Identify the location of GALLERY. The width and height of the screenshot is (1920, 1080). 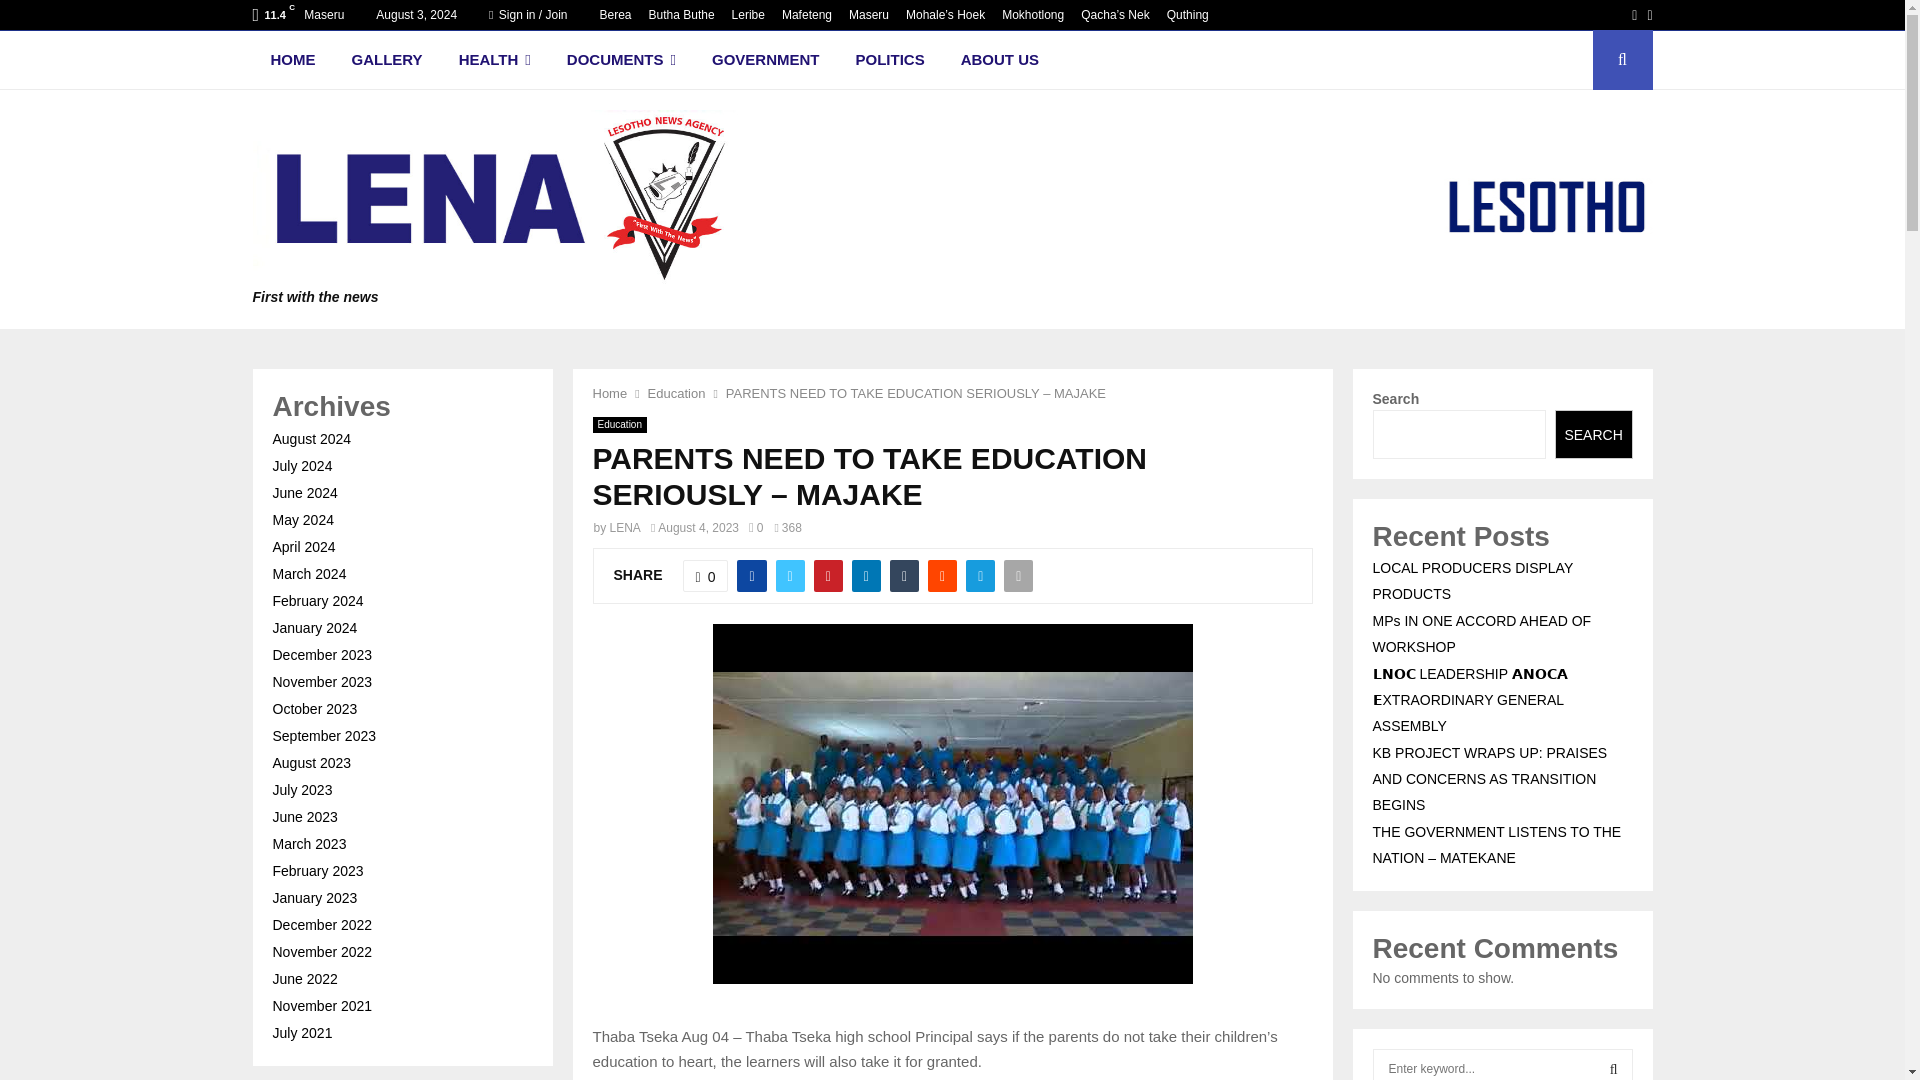
(388, 60).